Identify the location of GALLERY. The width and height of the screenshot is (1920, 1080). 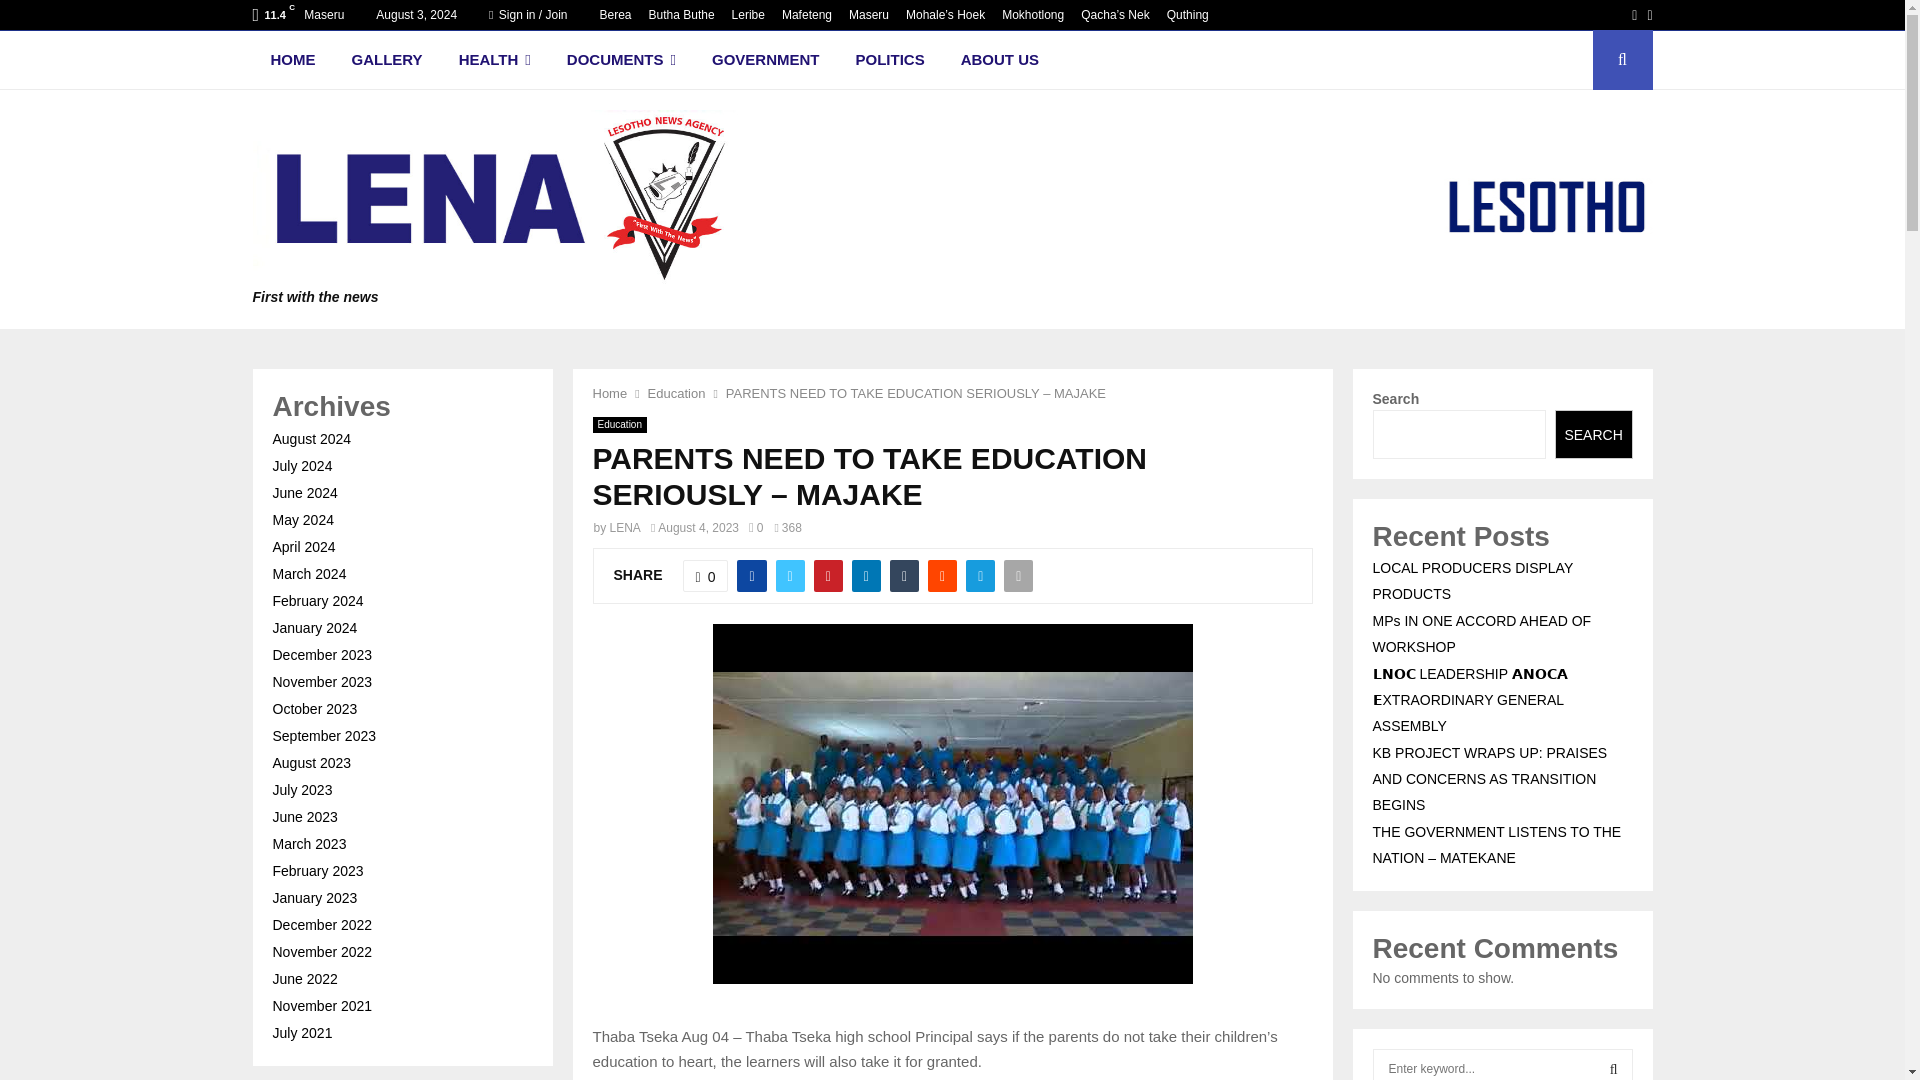
(388, 60).